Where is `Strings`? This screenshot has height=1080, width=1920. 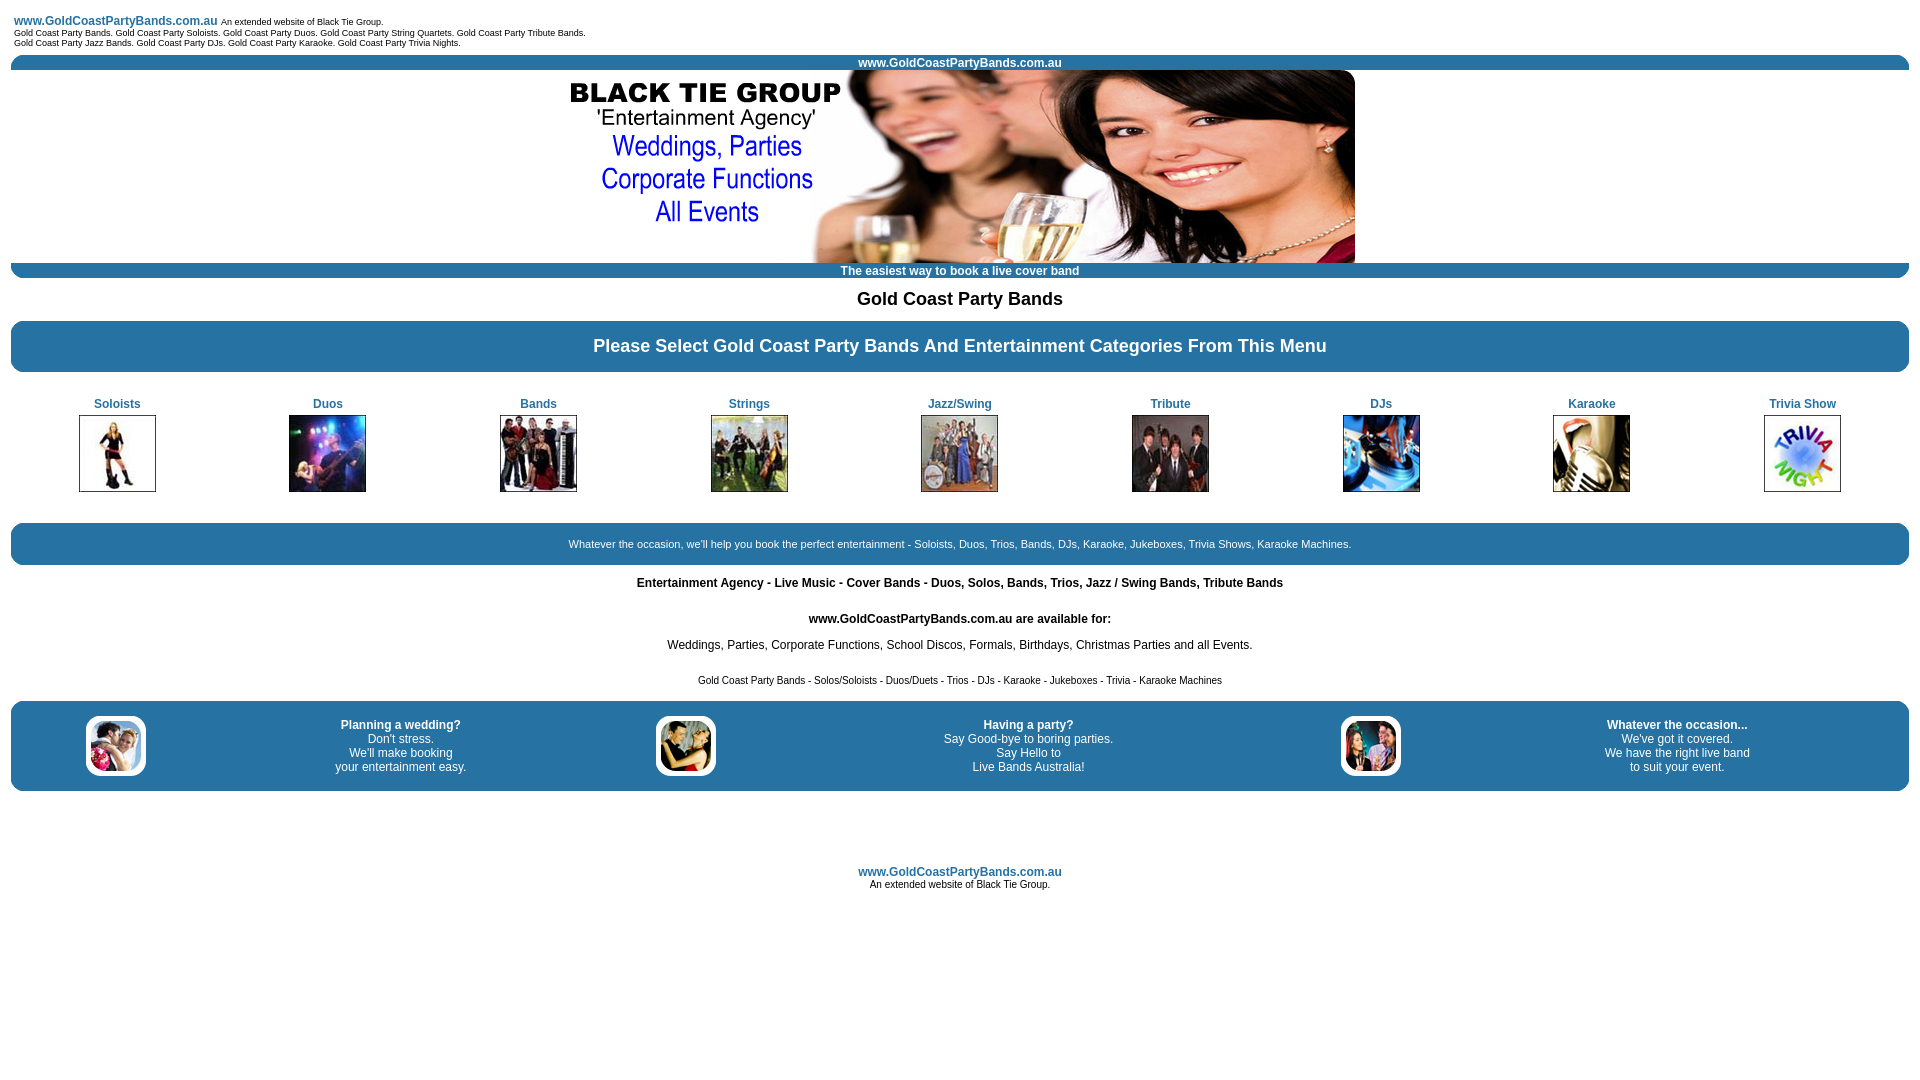 Strings is located at coordinates (750, 404).